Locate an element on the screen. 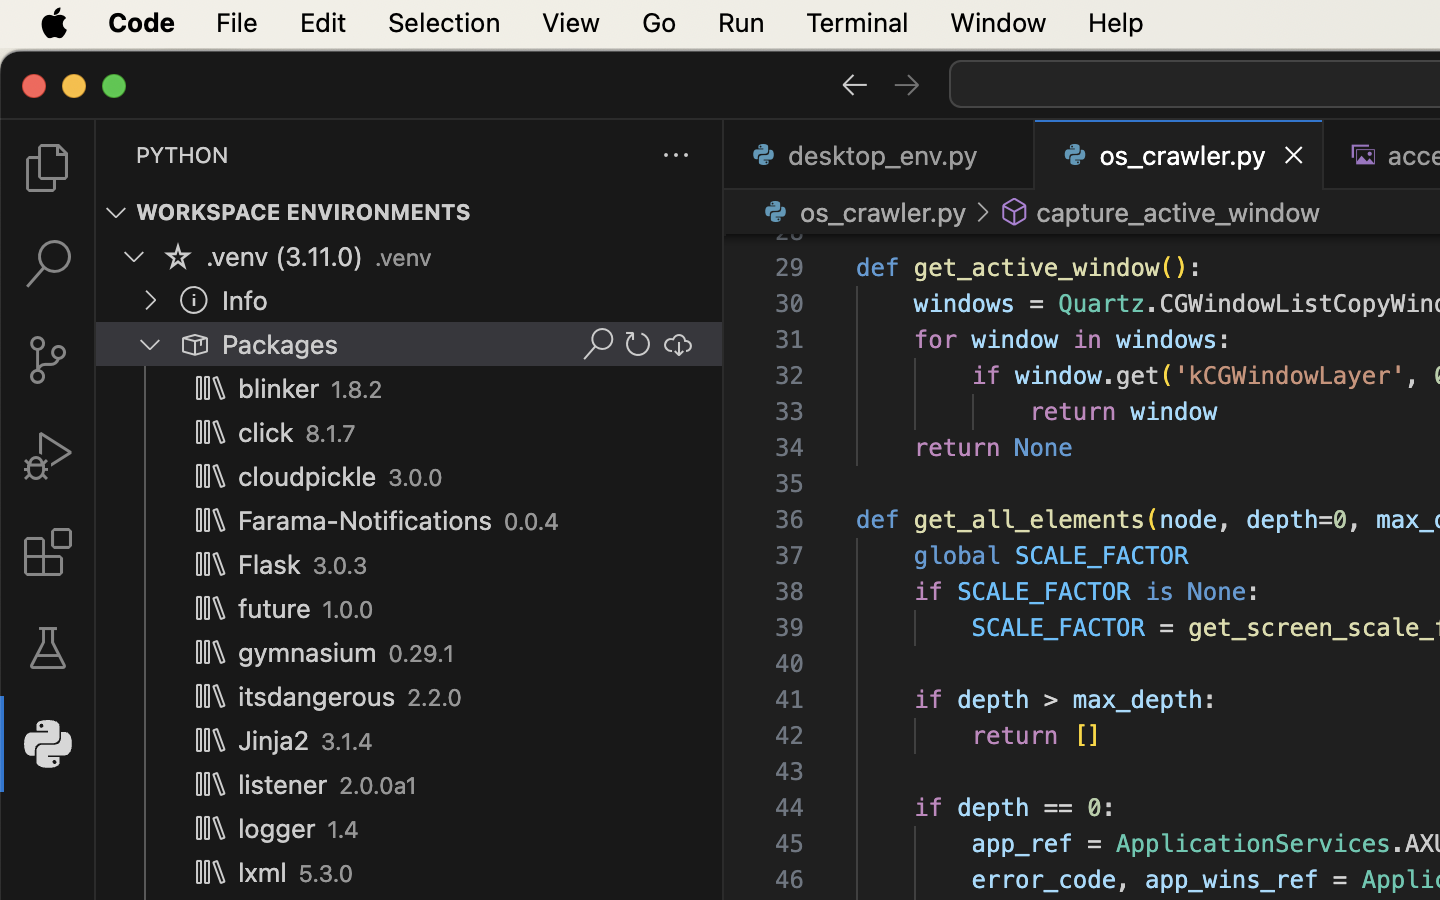 The height and width of the screenshot is (900, 1440). 1.8.2 is located at coordinates (358, 390).